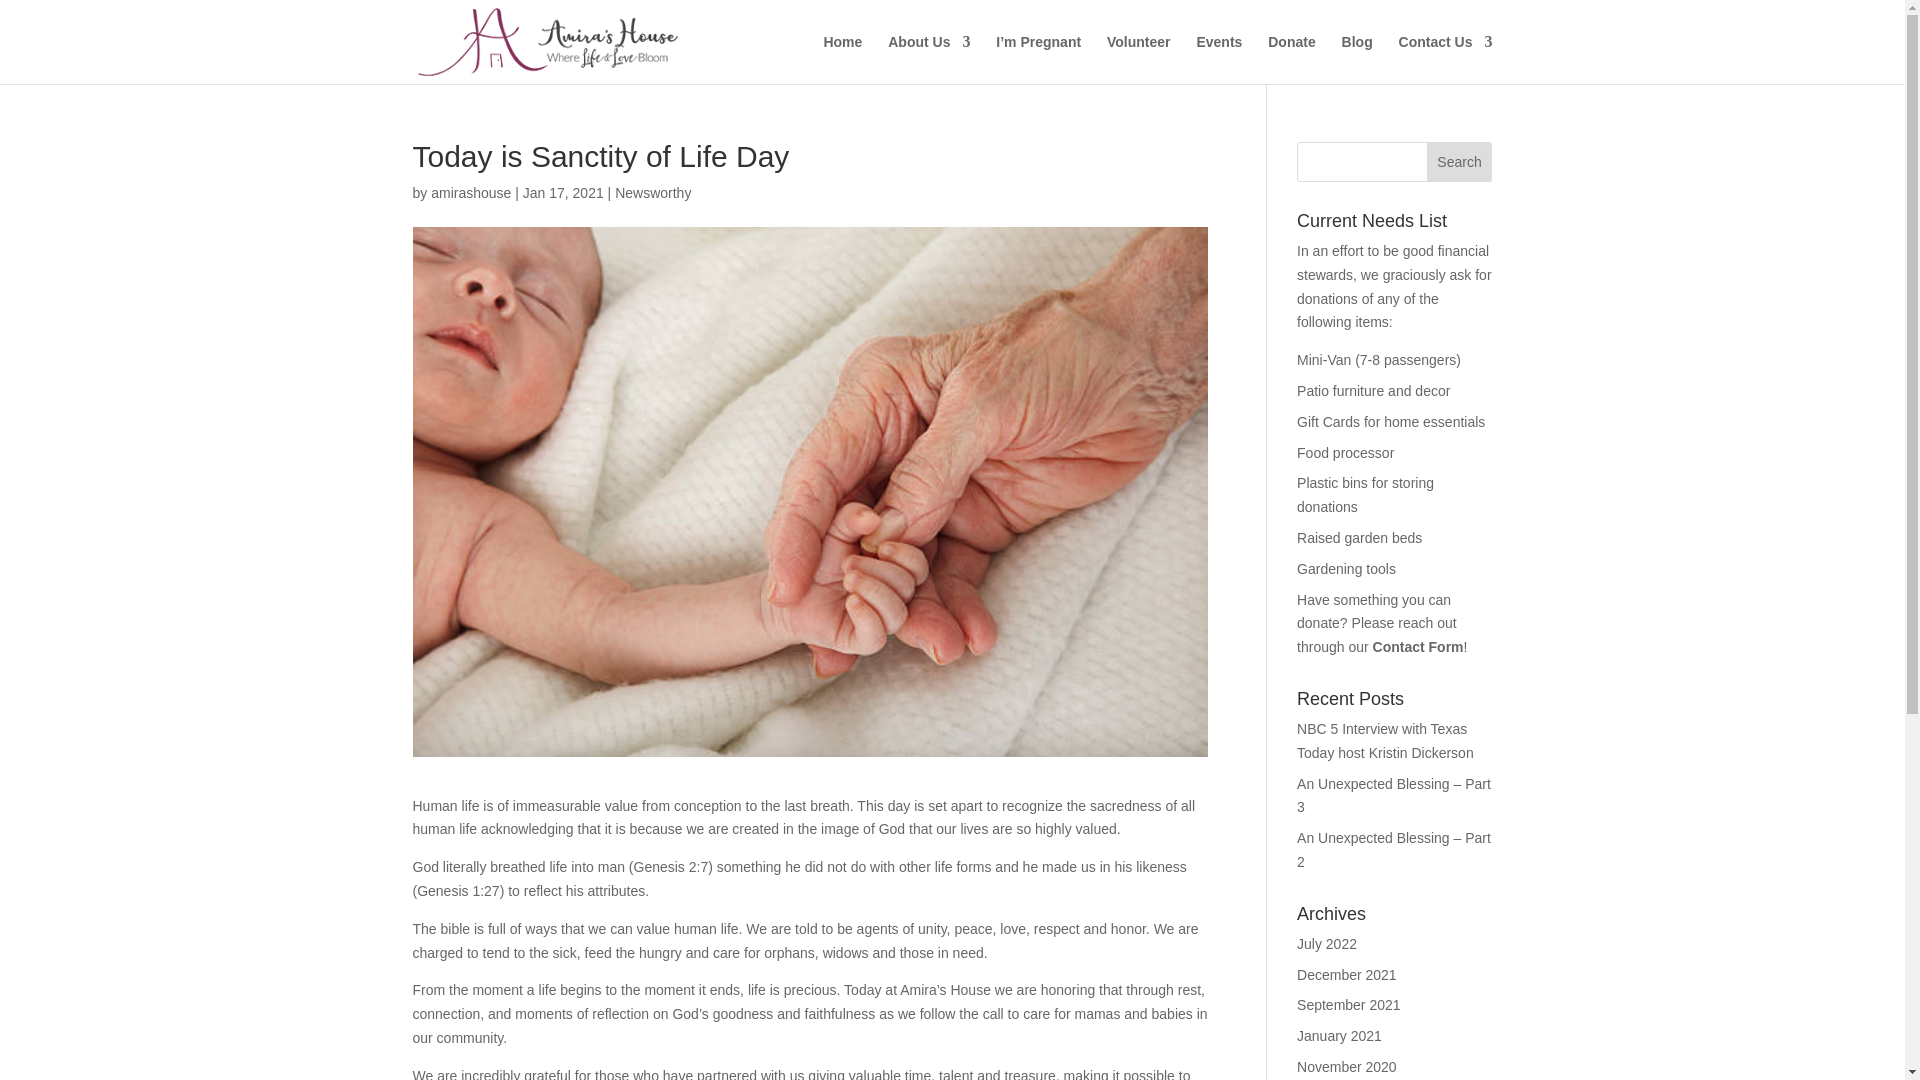 This screenshot has width=1920, height=1080. Describe the element at coordinates (1291, 59) in the screenshot. I see `Donate` at that location.